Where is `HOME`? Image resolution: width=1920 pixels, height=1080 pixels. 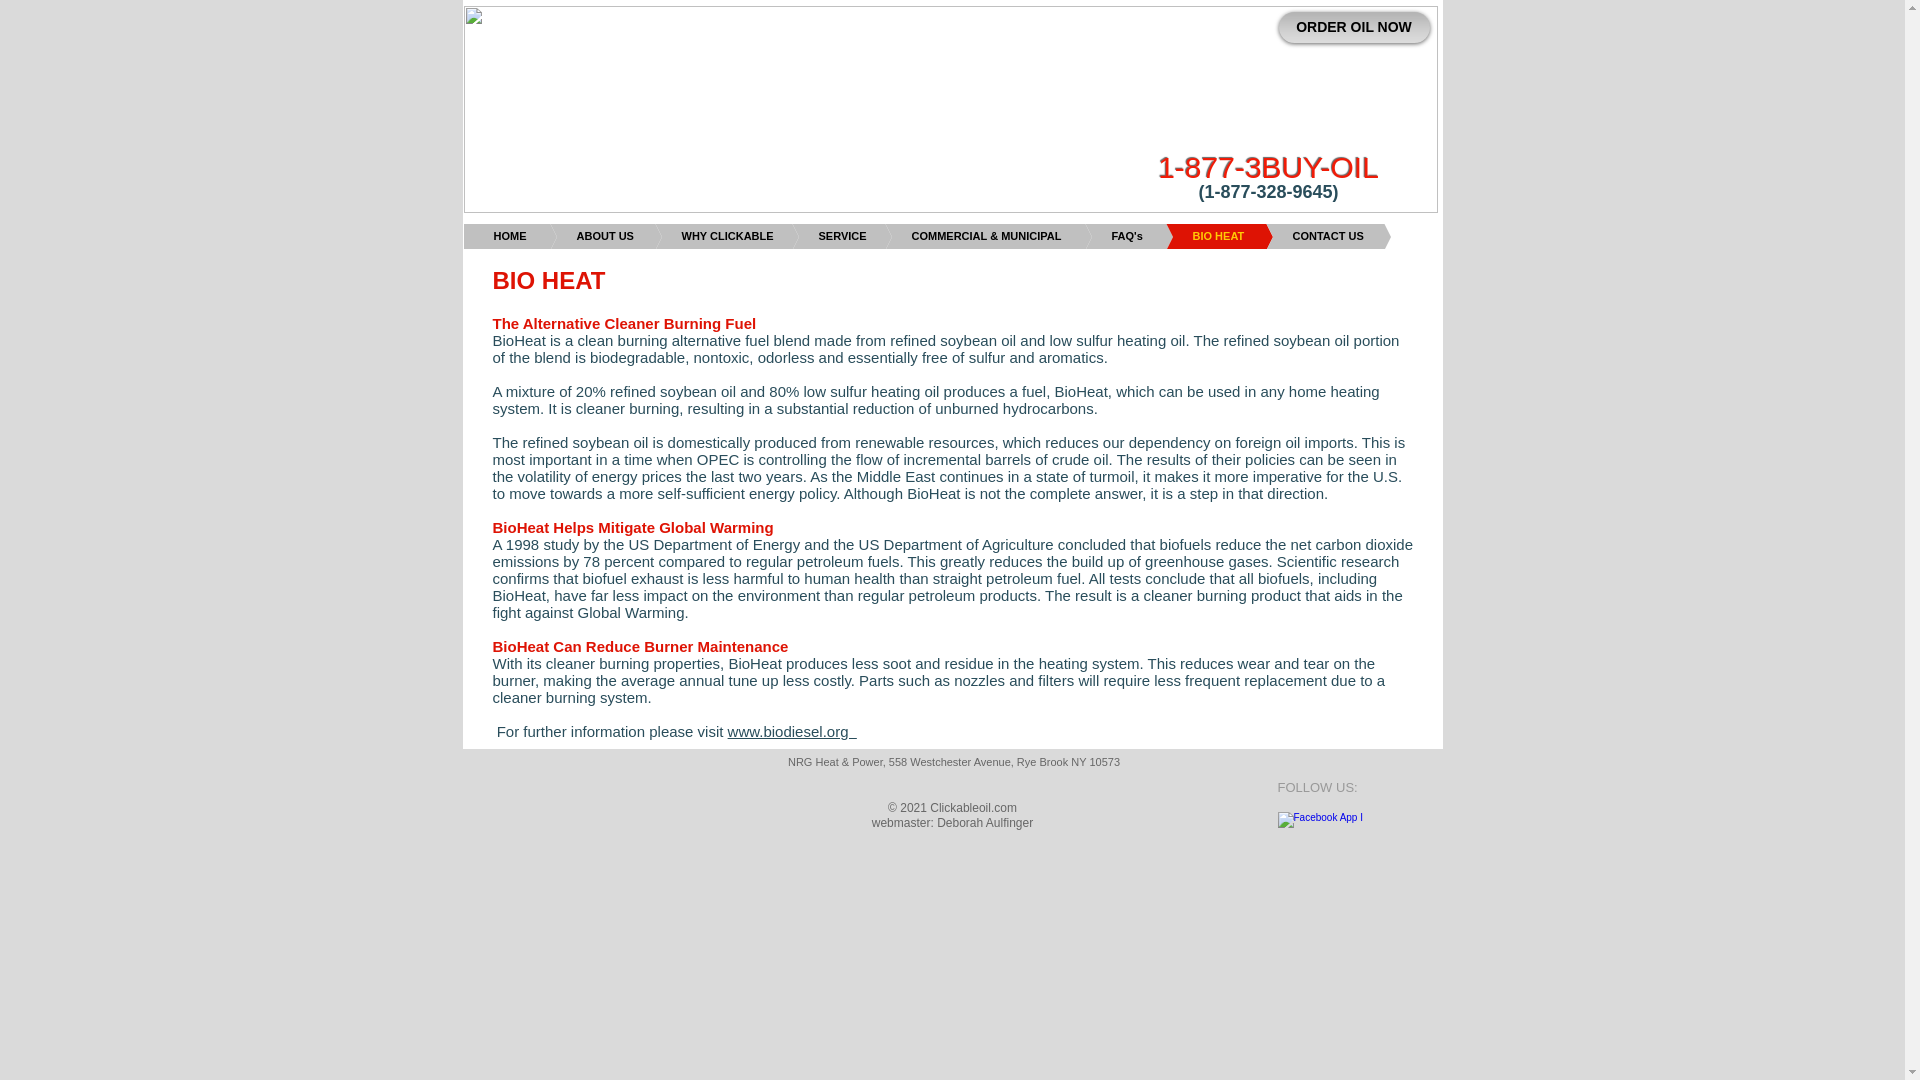
HOME is located at coordinates (510, 236).